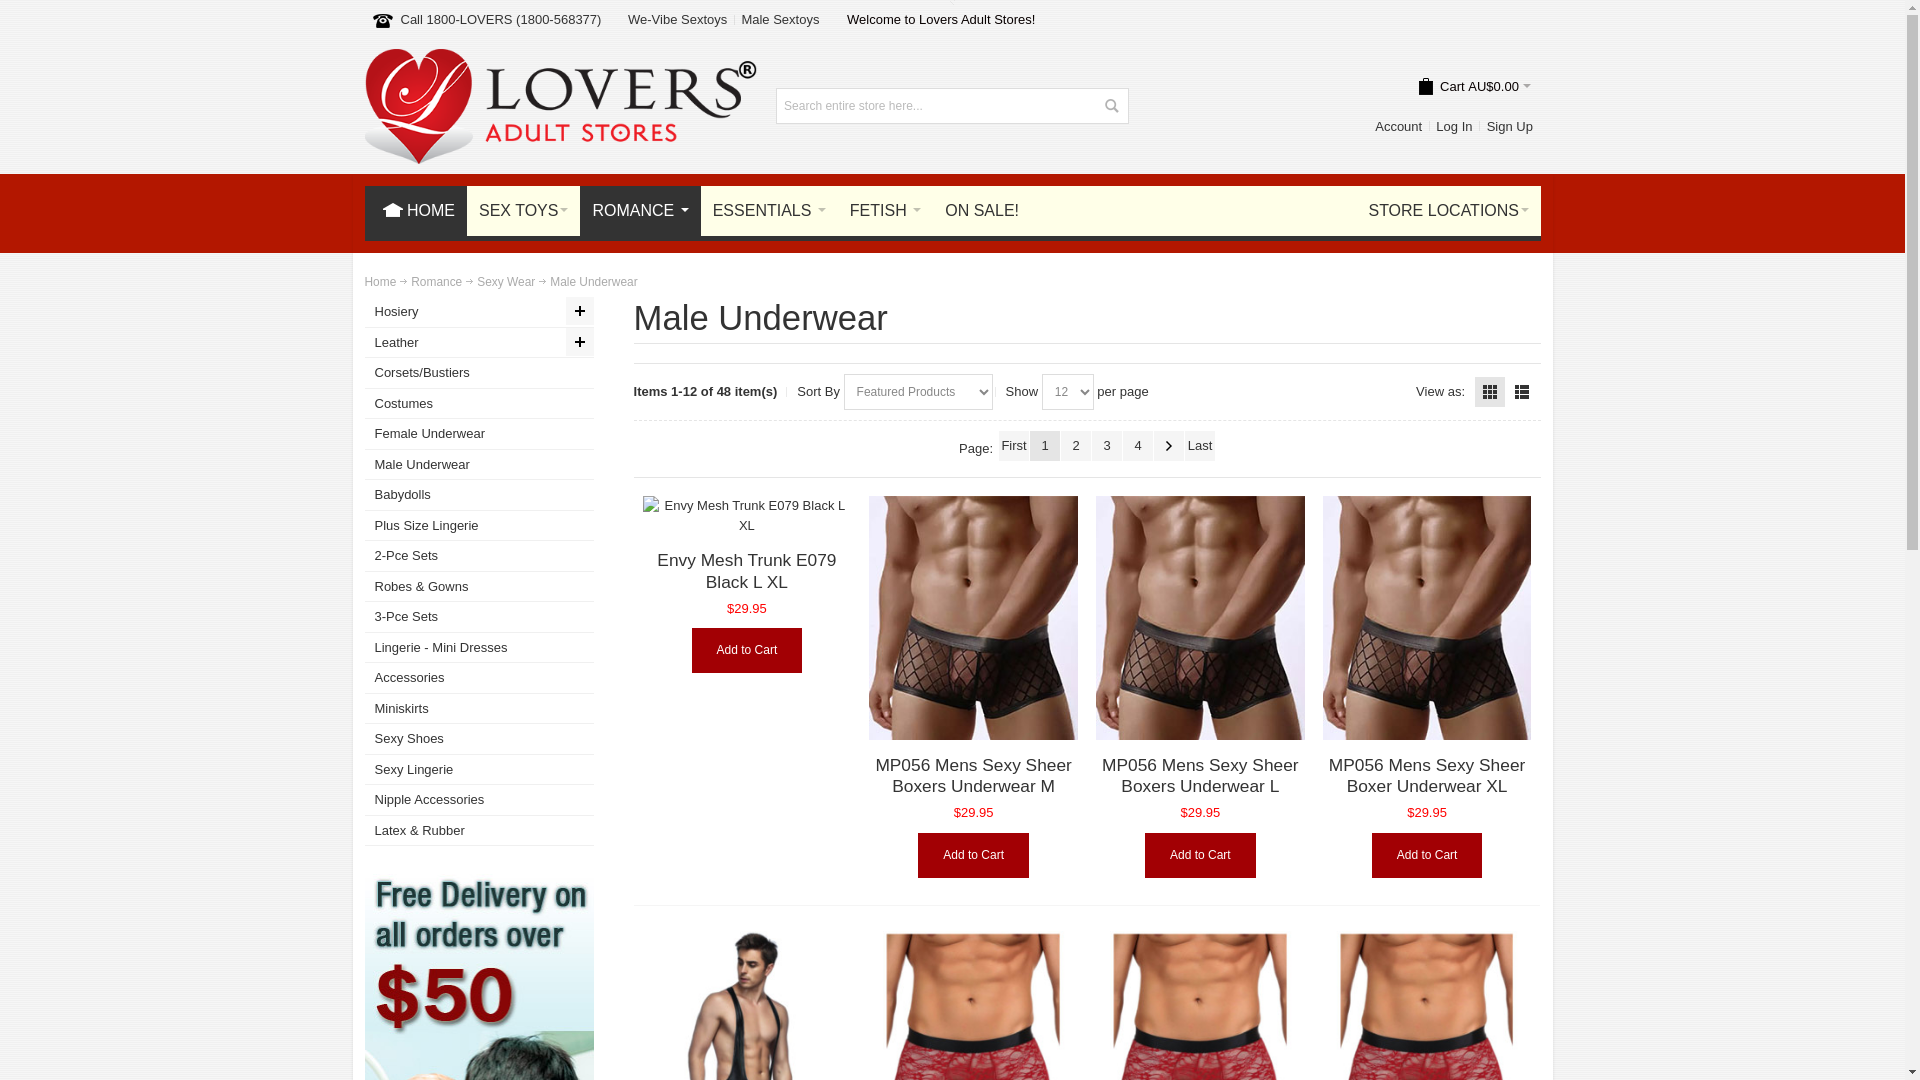  What do you see at coordinates (1014, 446) in the screenshot?
I see `First` at bounding box center [1014, 446].